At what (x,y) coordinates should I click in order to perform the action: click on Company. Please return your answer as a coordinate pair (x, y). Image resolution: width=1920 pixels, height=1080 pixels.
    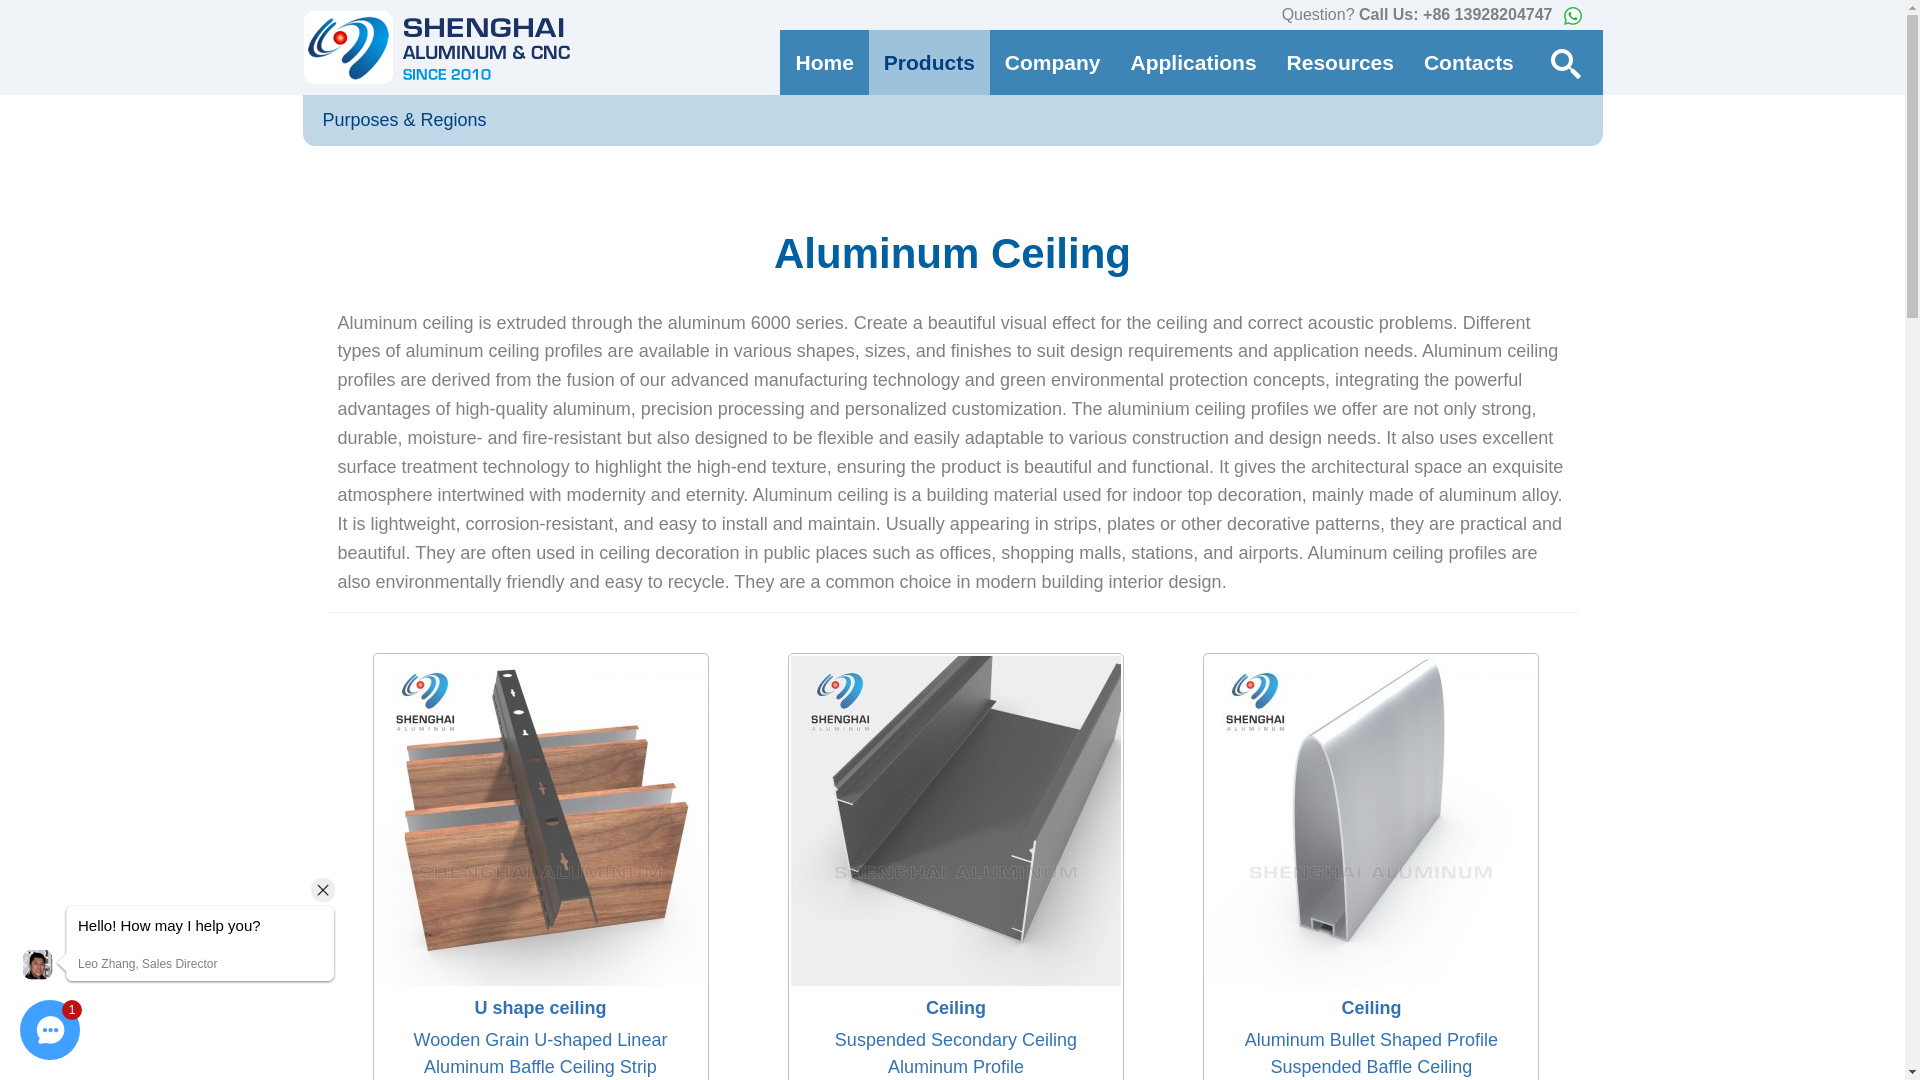
    Looking at the image, I should click on (1052, 62).